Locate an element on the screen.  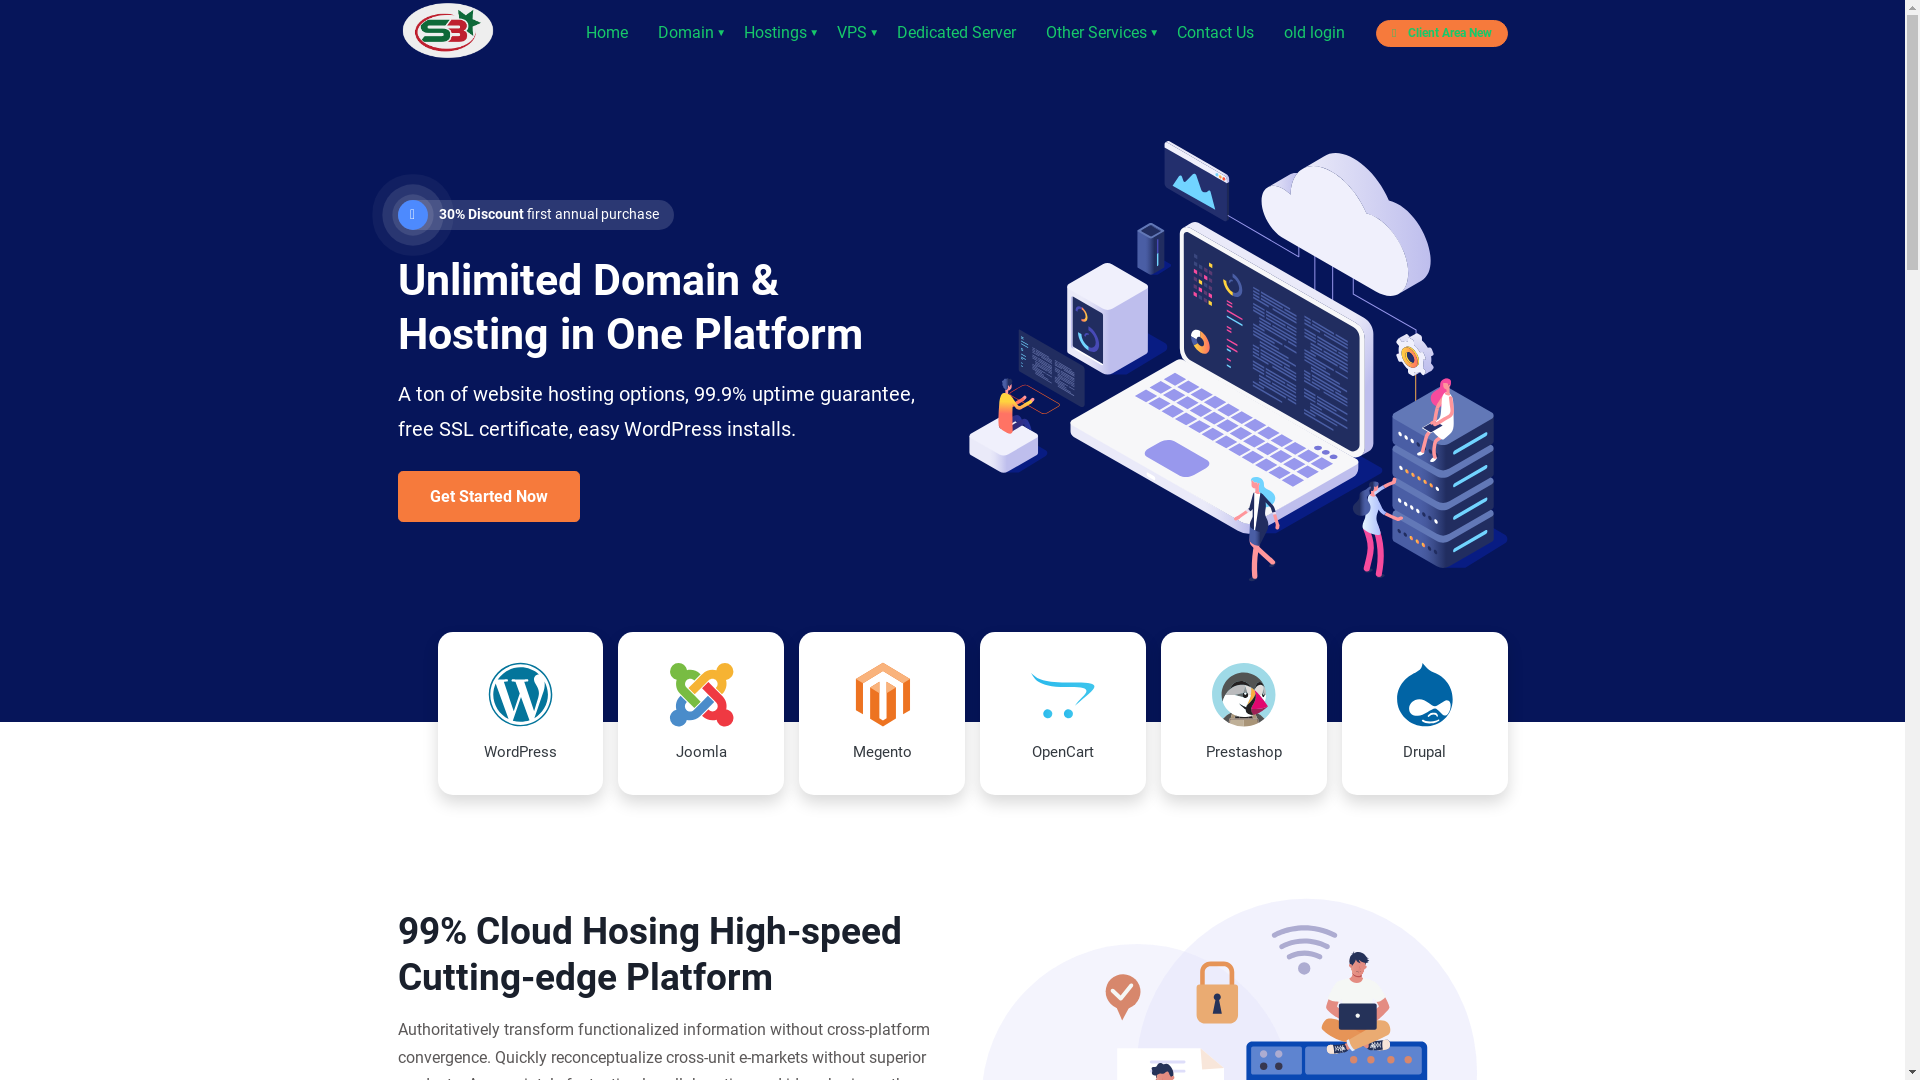
Client Area New is located at coordinates (1442, 34).